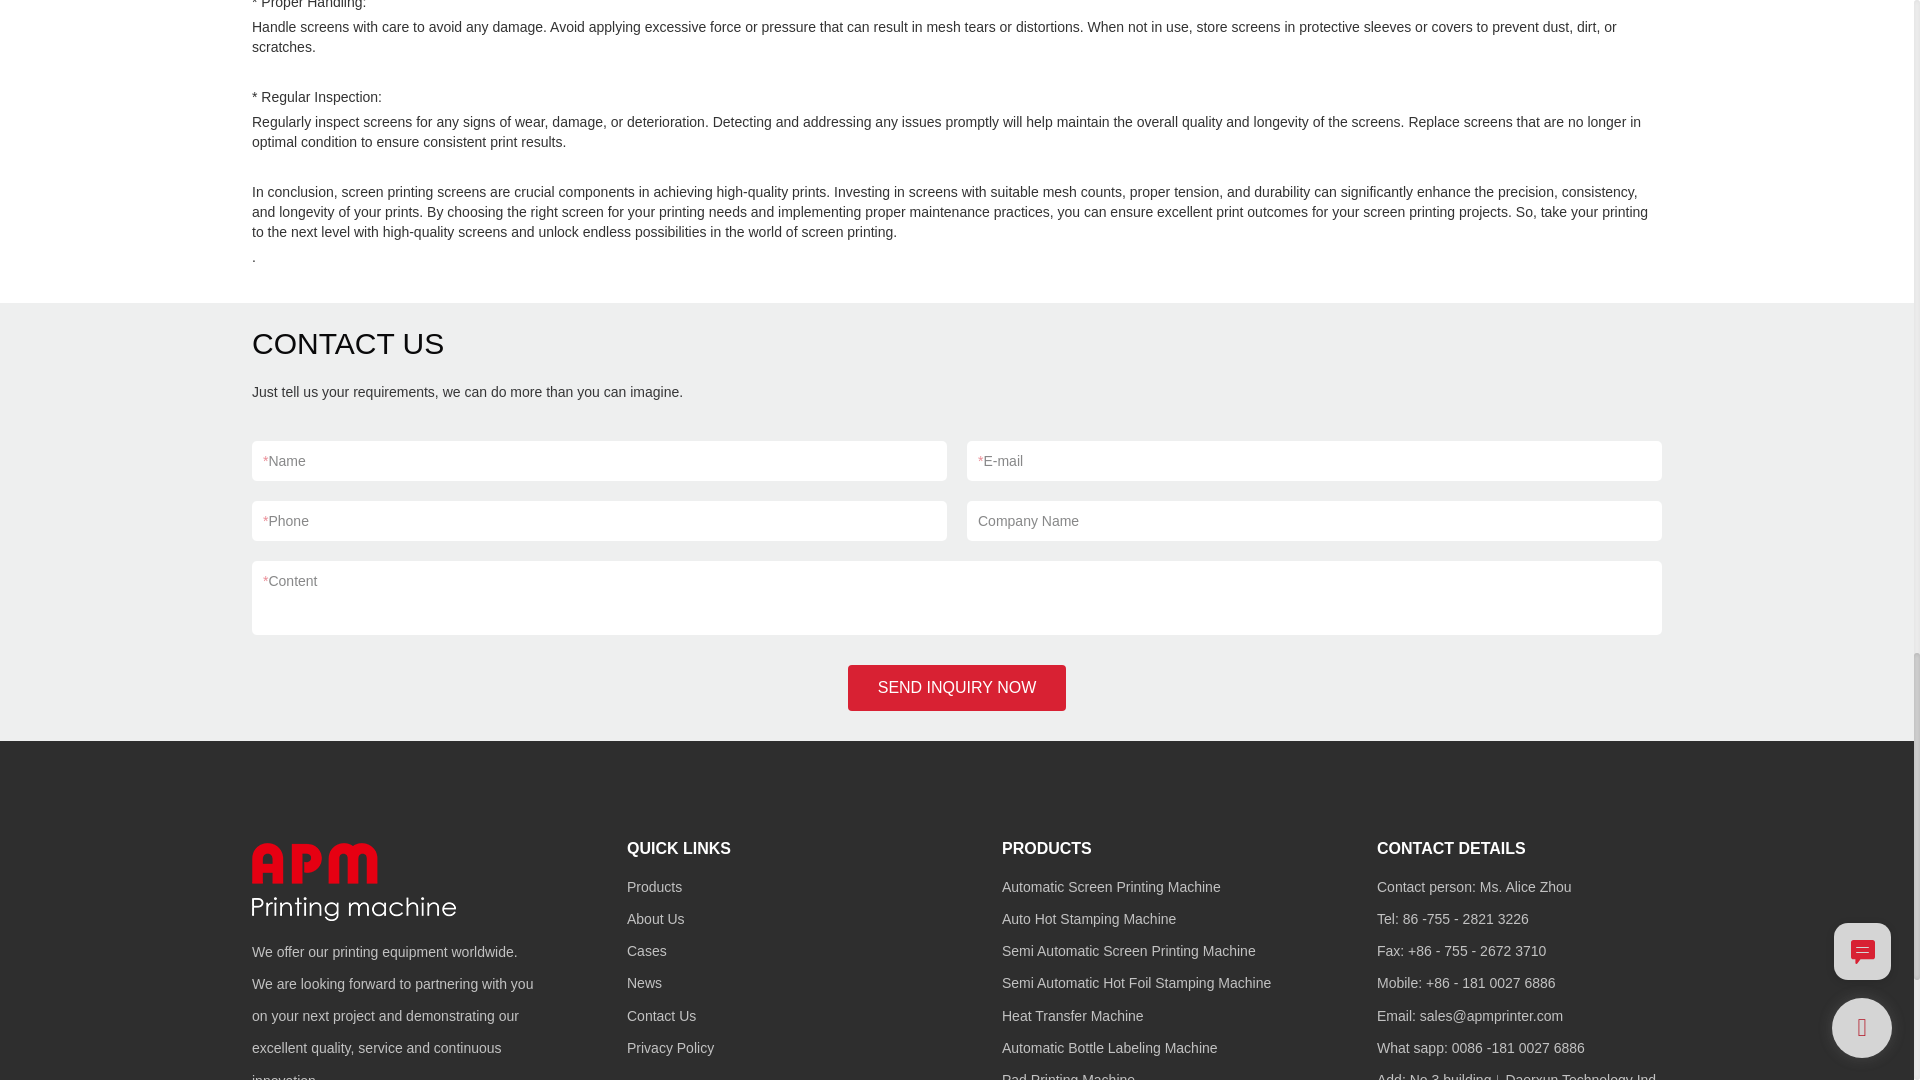  Describe the element at coordinates (661, 1015) in the screenshot. I see `Contact Us` at that location.